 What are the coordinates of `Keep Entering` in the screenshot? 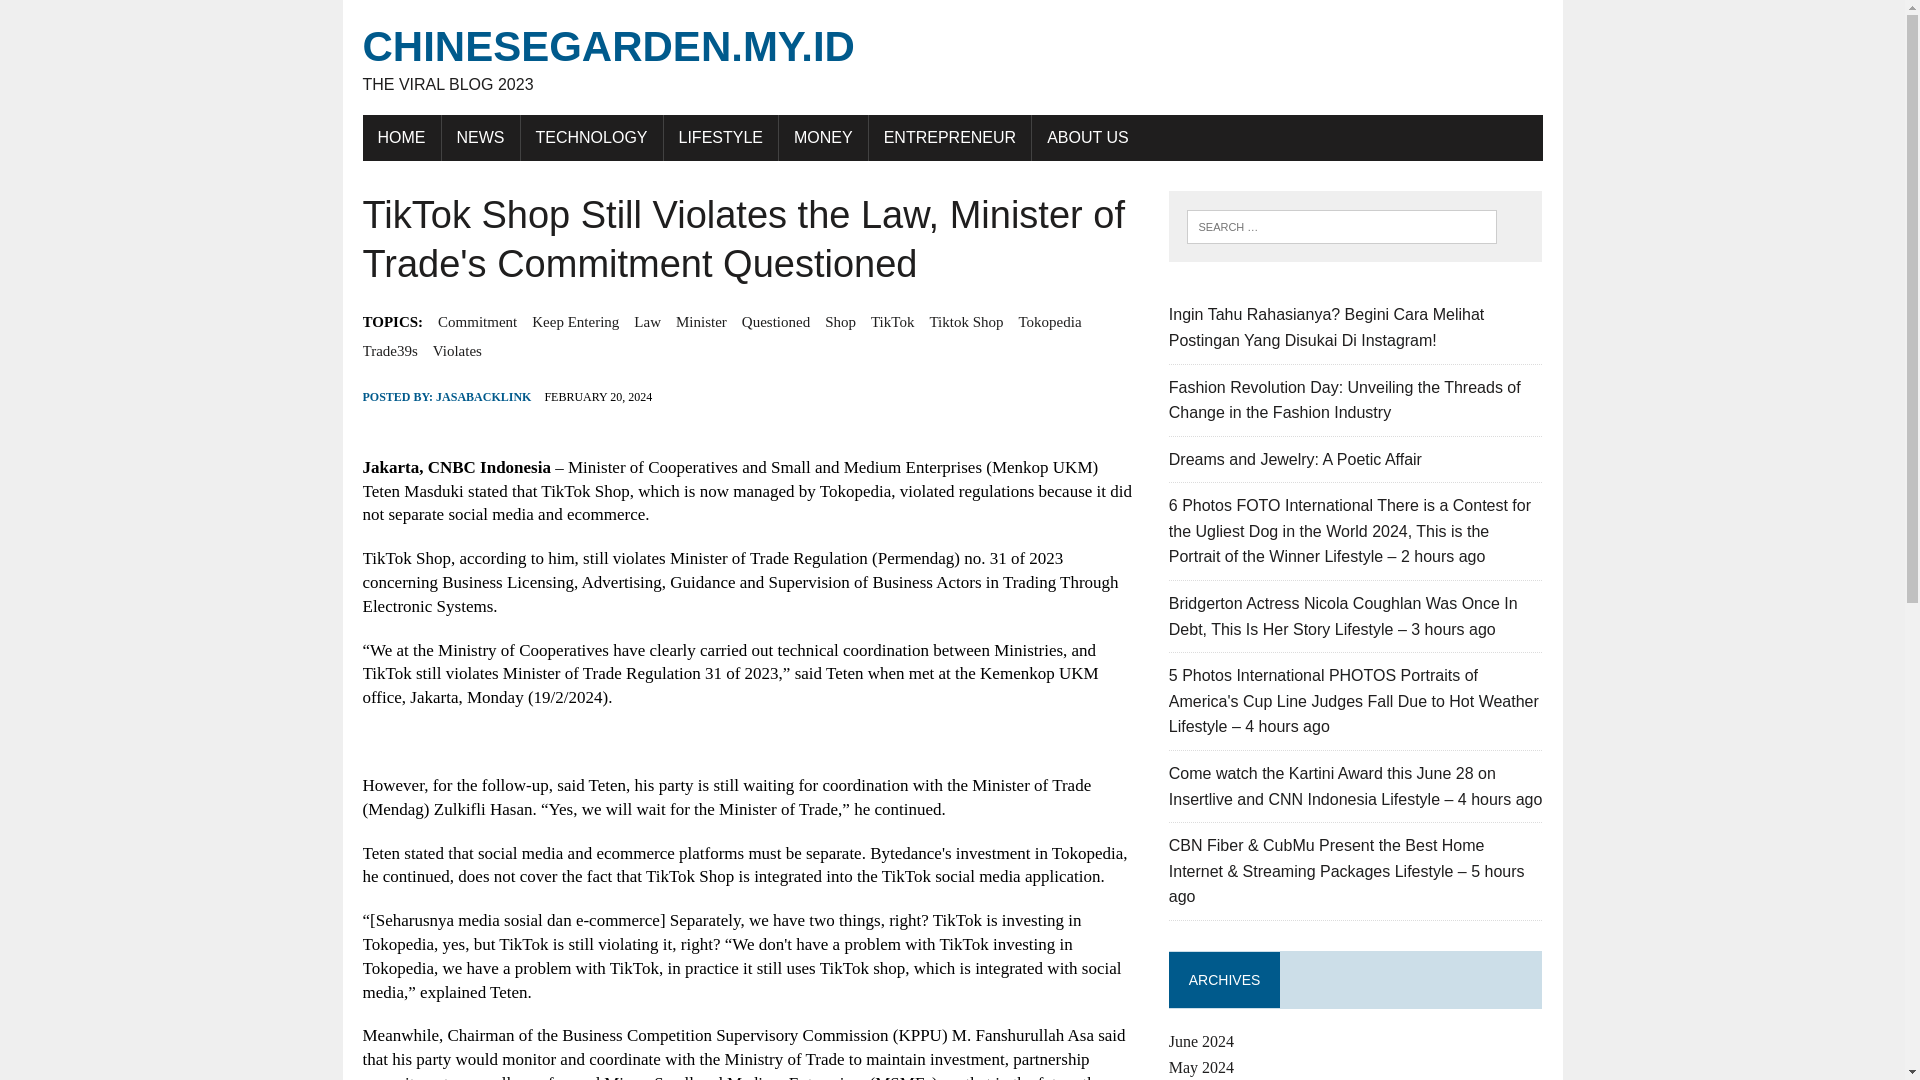 It's located at (574, 321).